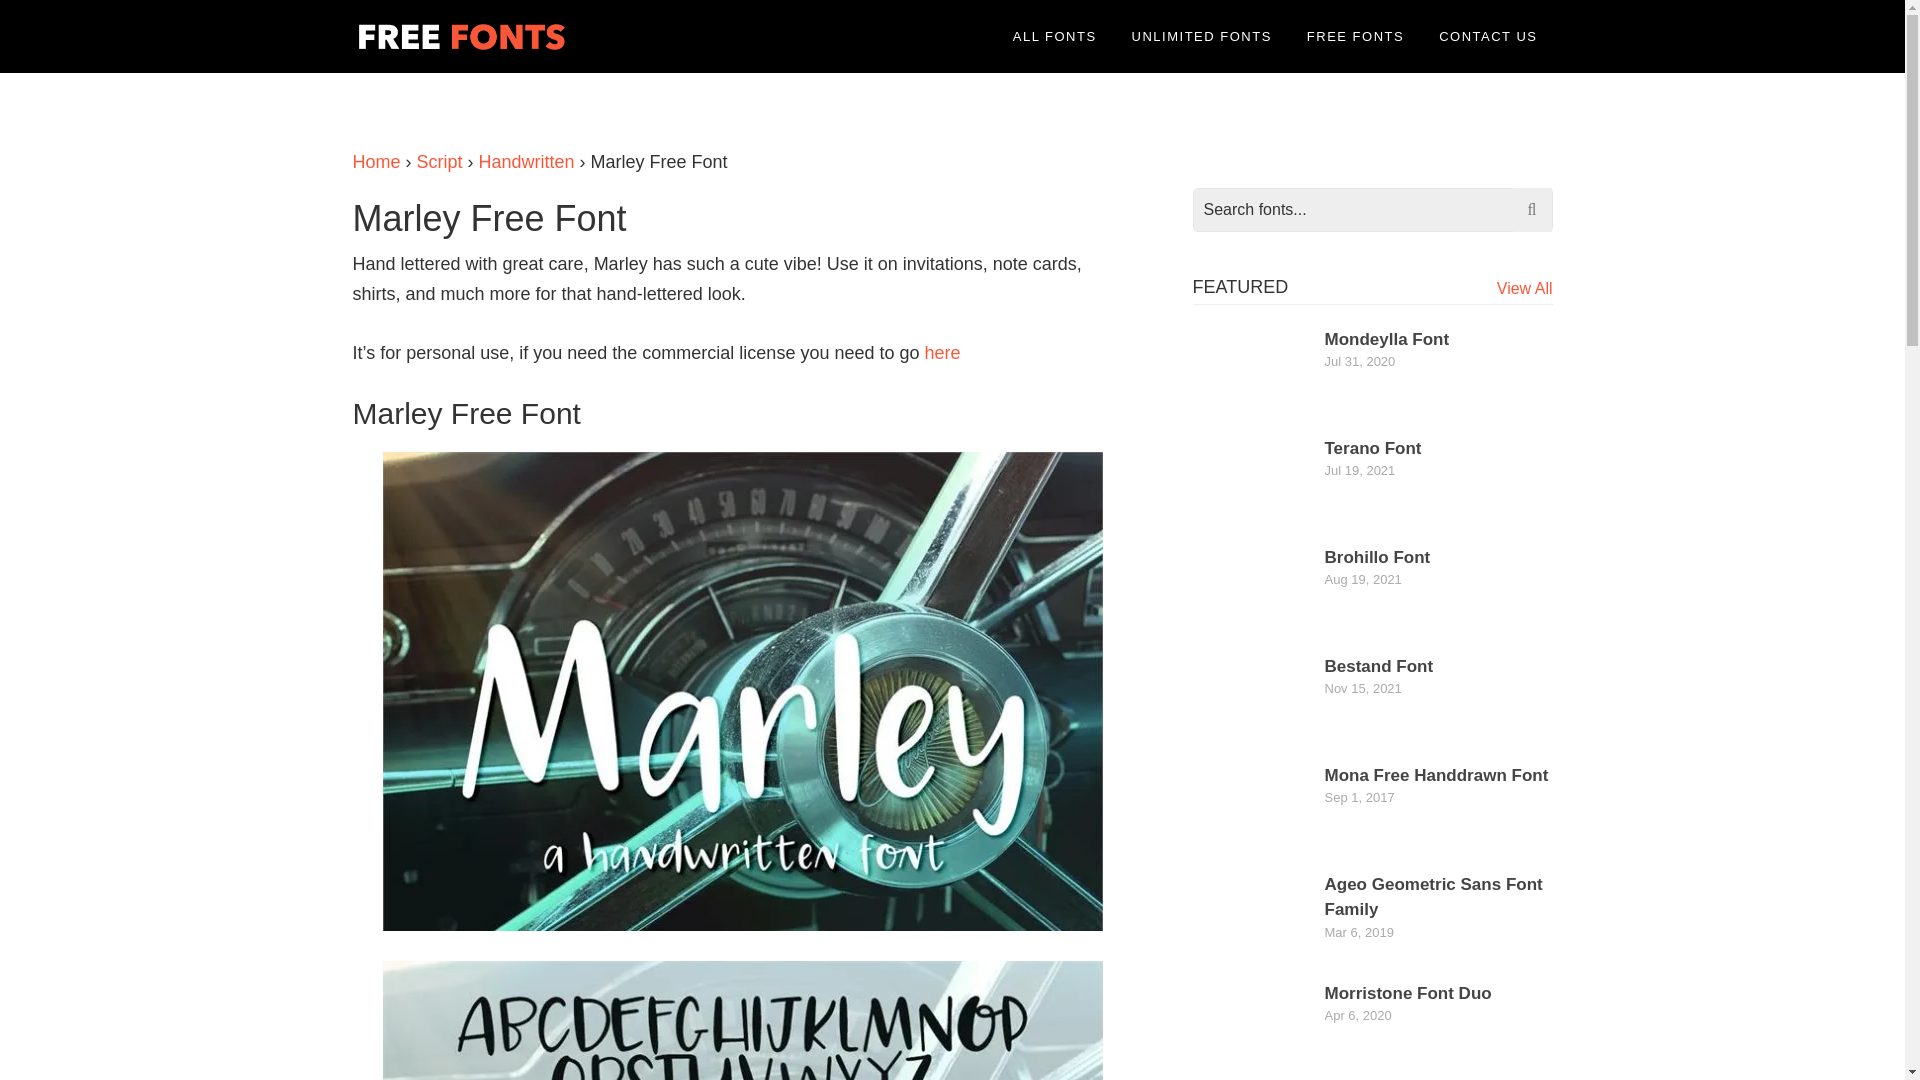 Image resolution: width=1920 pixels, height=1080 pixels. What do you see at coordinates (1355, 36) in the screenshot?
I see `FREE FONTS` at bounding box center [1355, 36].